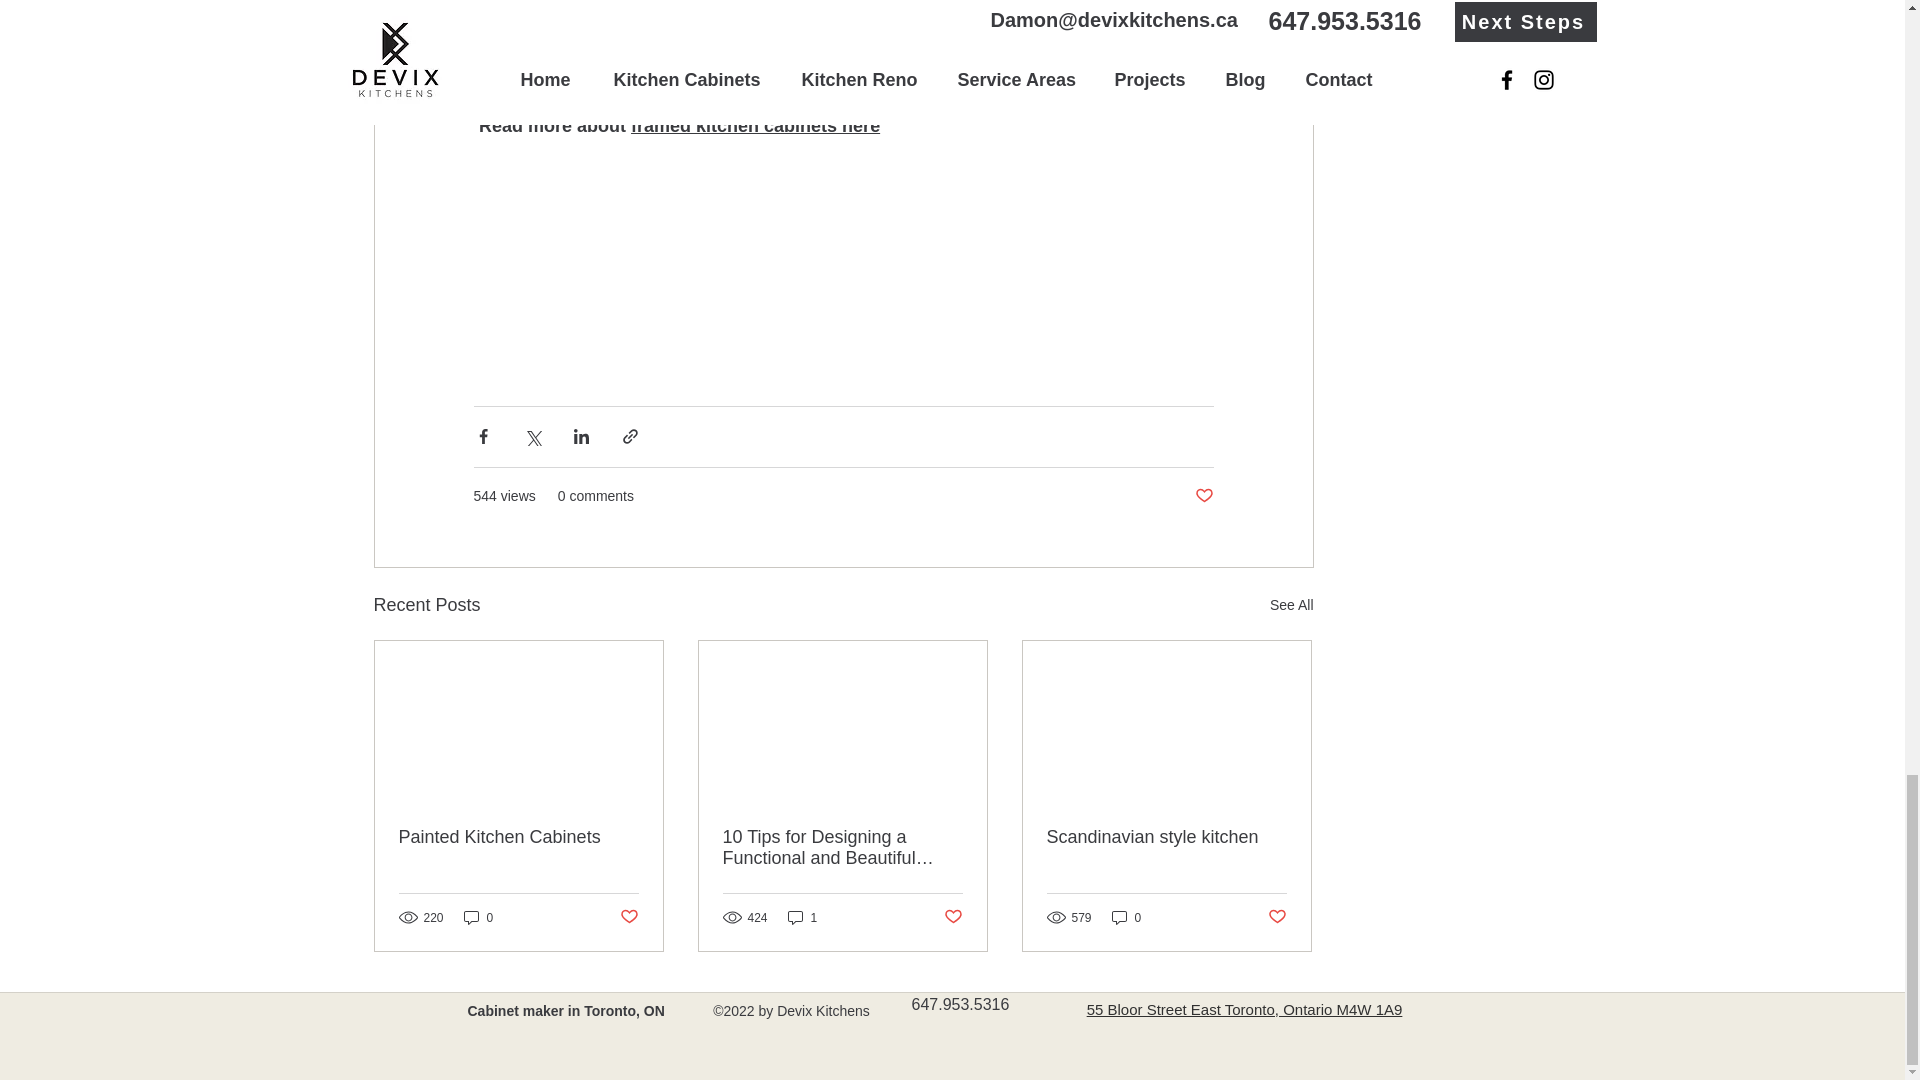 The height and width of the screenshot is (1080, 1920). I want to click on framed kitchen cabinets here, so click(755, 126).